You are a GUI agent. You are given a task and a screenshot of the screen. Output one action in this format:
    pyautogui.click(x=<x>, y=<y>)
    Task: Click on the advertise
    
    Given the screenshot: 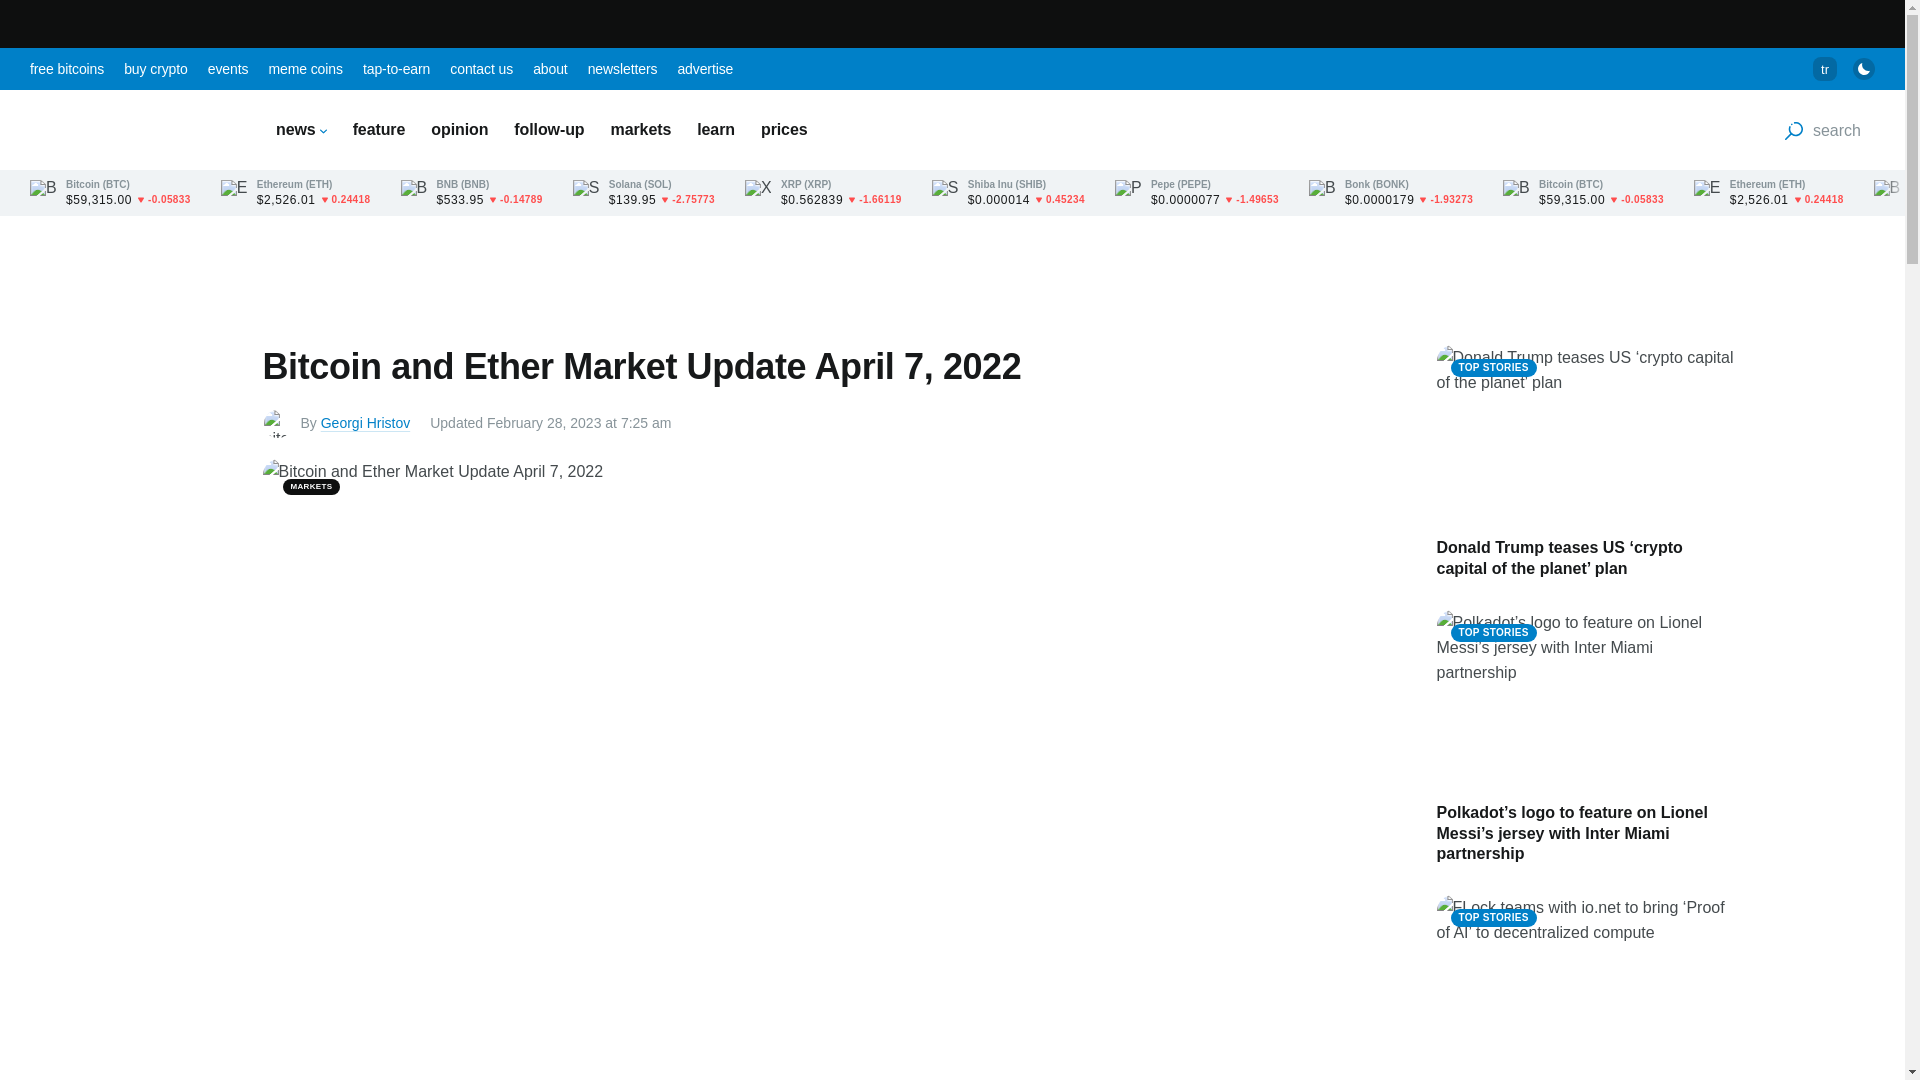 What is the action you would take?
    pyautogui.click(x=705, y=68)
    